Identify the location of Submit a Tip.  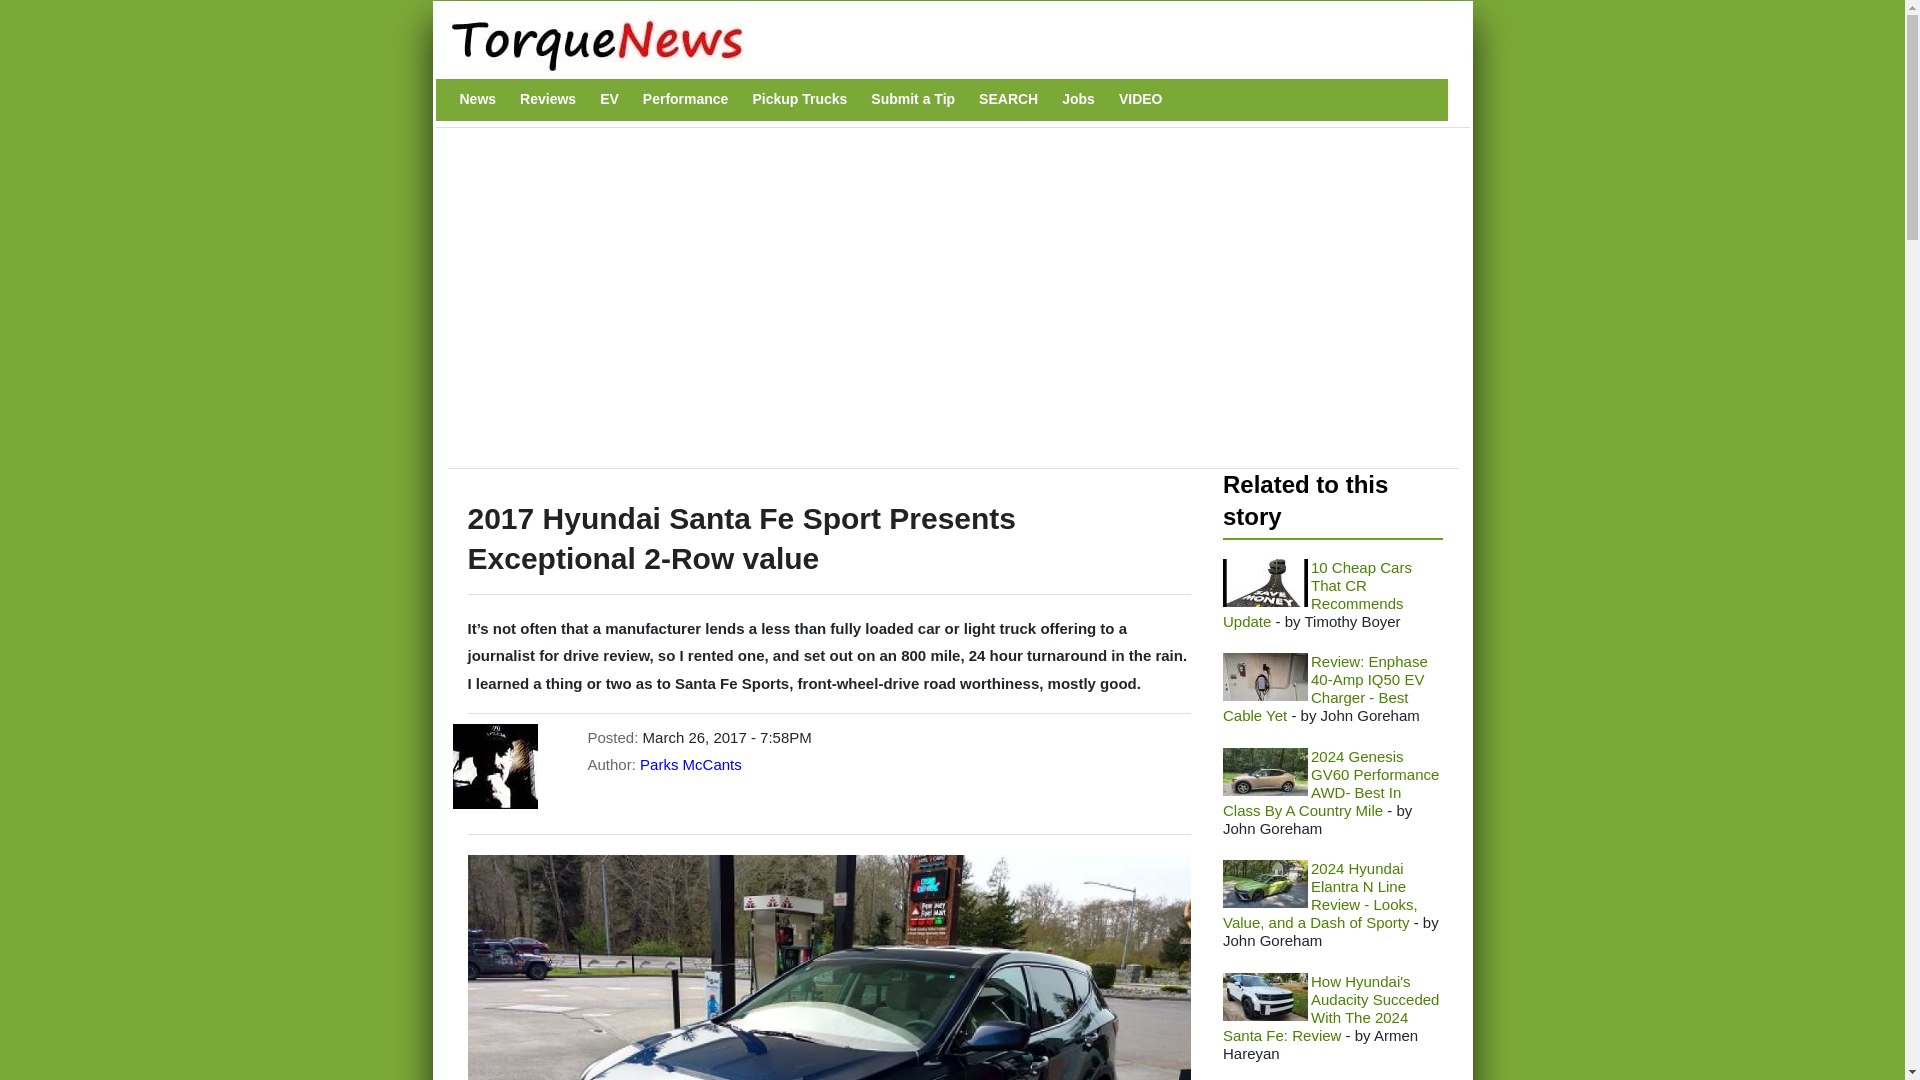
(912, 99).